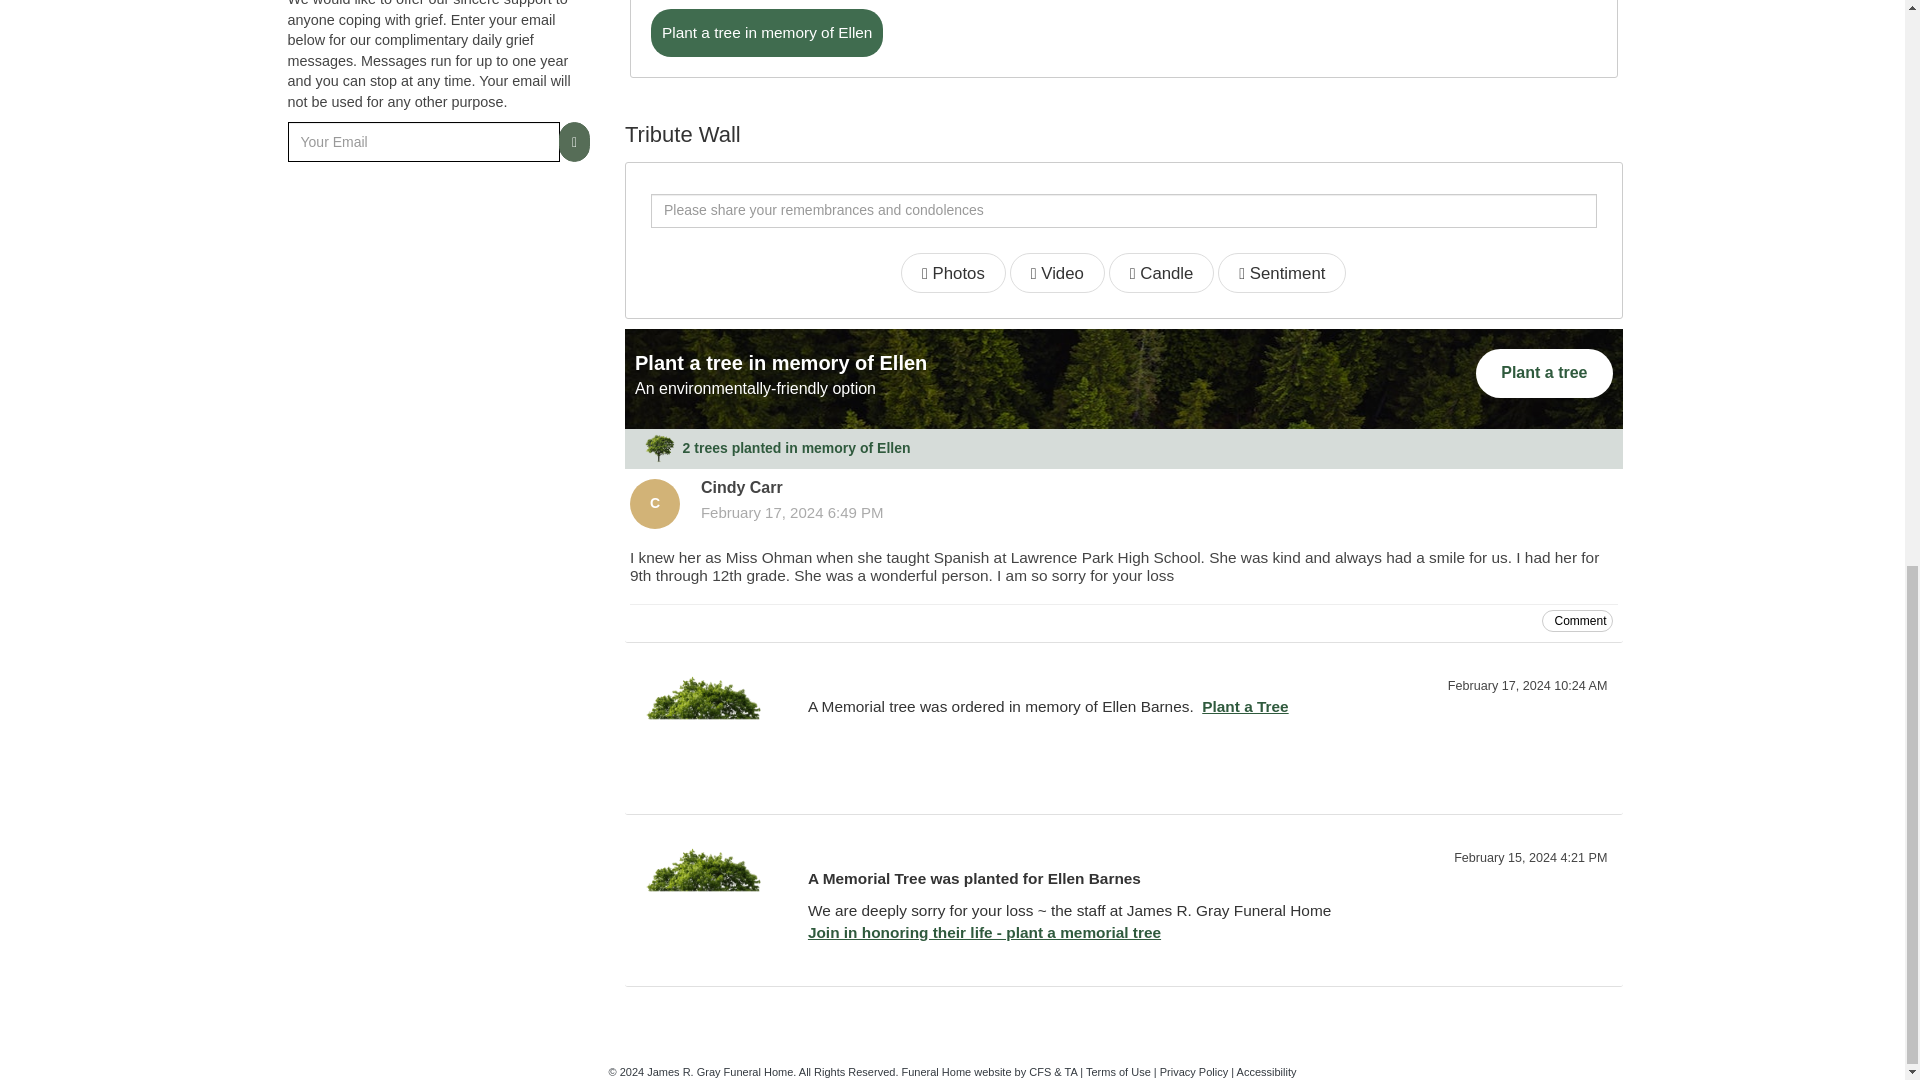 The width and height of the screenshot is (1920, 1080). I want to click on CFS, so click(1040, 1071).